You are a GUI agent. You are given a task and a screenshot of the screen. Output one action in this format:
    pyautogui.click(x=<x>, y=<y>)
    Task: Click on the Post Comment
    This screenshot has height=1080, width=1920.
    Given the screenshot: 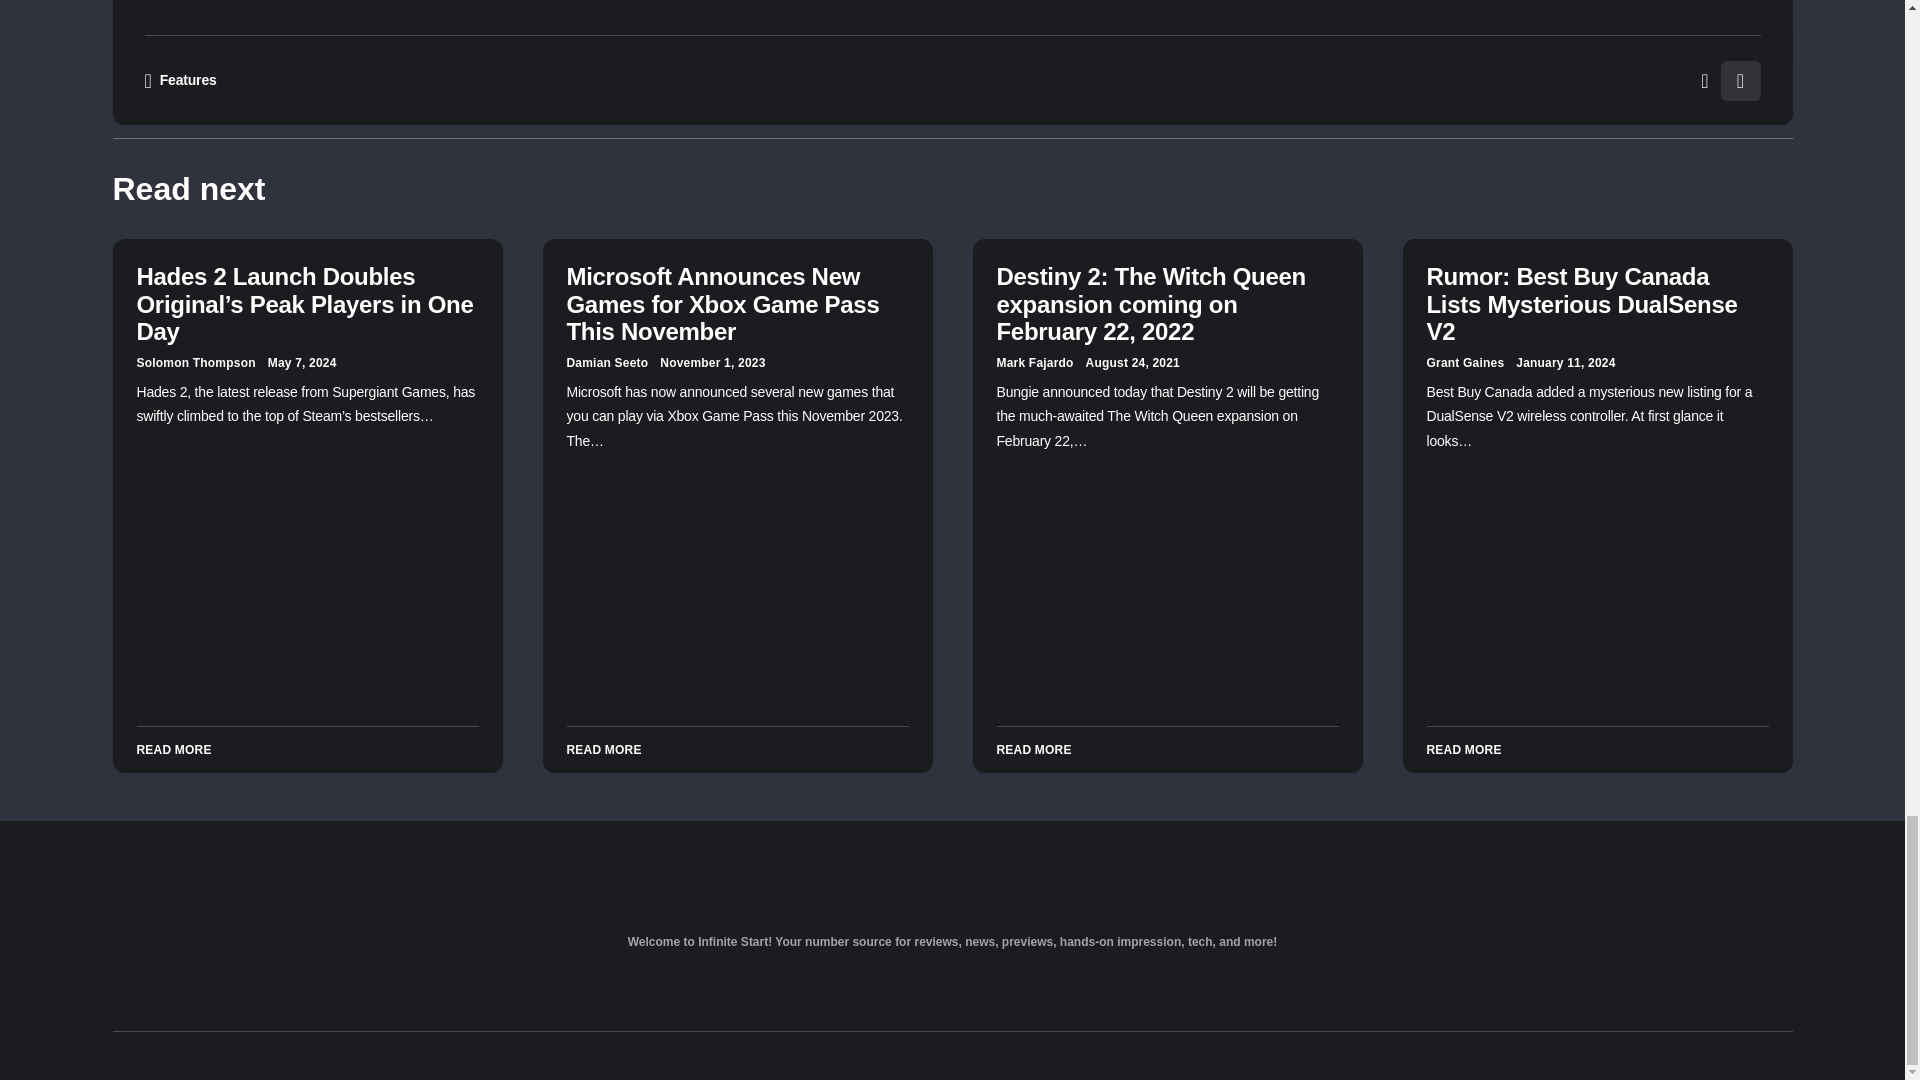 What is the action you would take?
    pyautogui.click(x=1146, y=34)
    